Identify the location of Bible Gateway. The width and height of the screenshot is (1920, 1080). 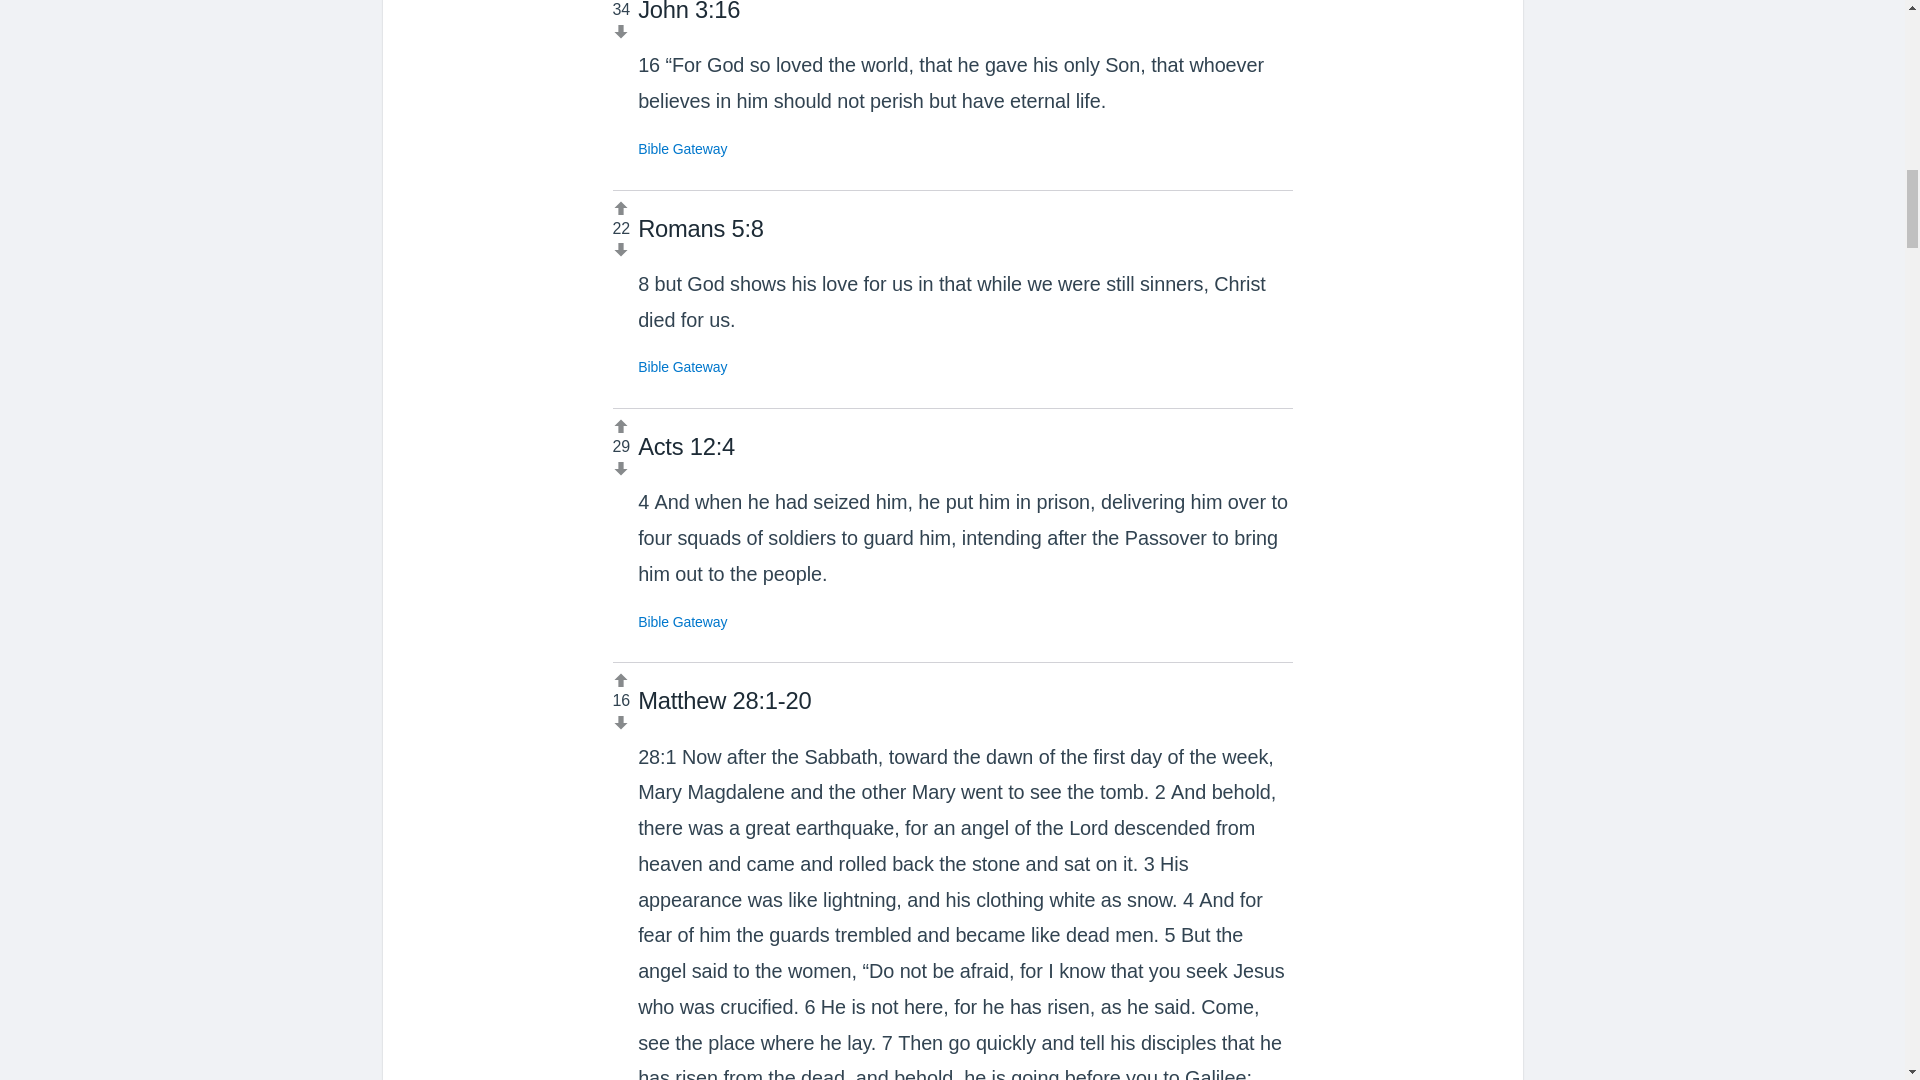
(682, 148).